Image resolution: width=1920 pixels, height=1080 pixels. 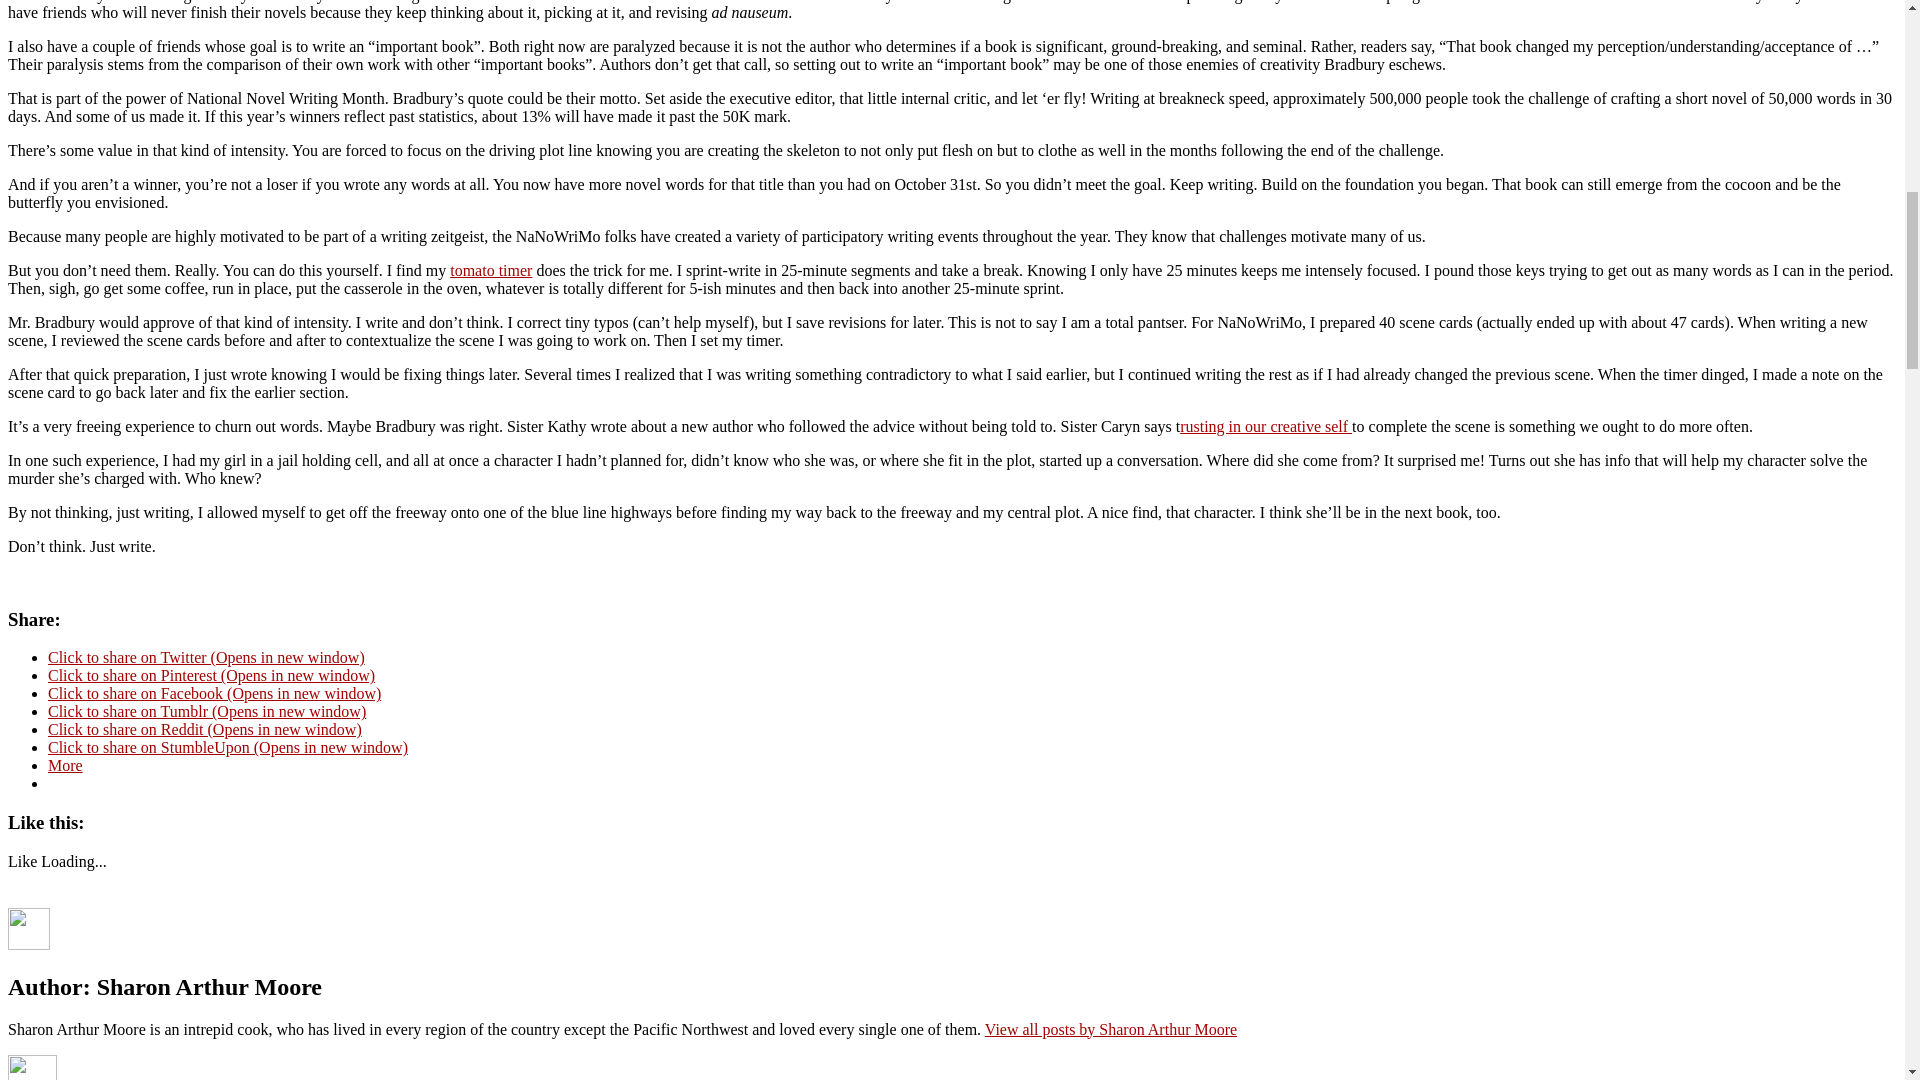 I want to click on Click to share on Reddit, so click(x=205, y=729).